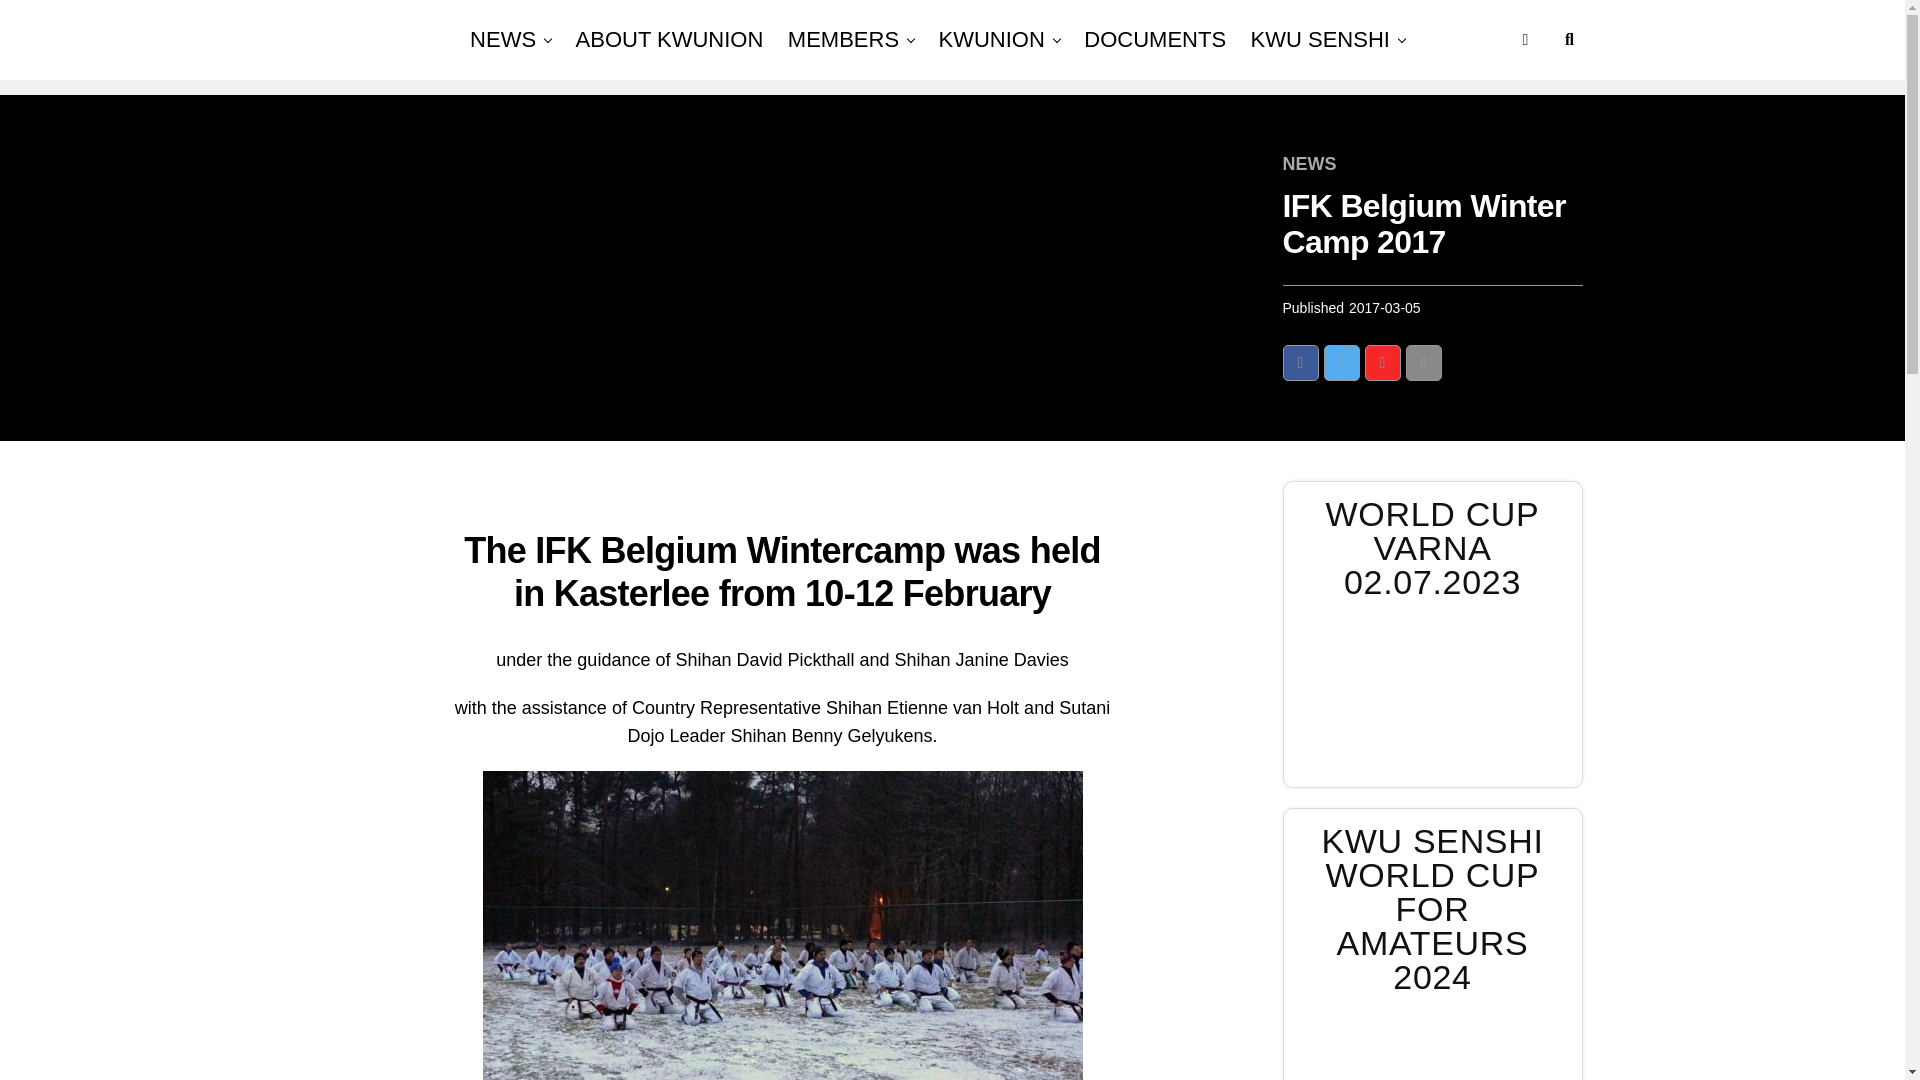 The image size is (1920, 1080). Describe the element at coordinates (1342, 362) in the screenshot. I see `Tweet This Post` at that location.